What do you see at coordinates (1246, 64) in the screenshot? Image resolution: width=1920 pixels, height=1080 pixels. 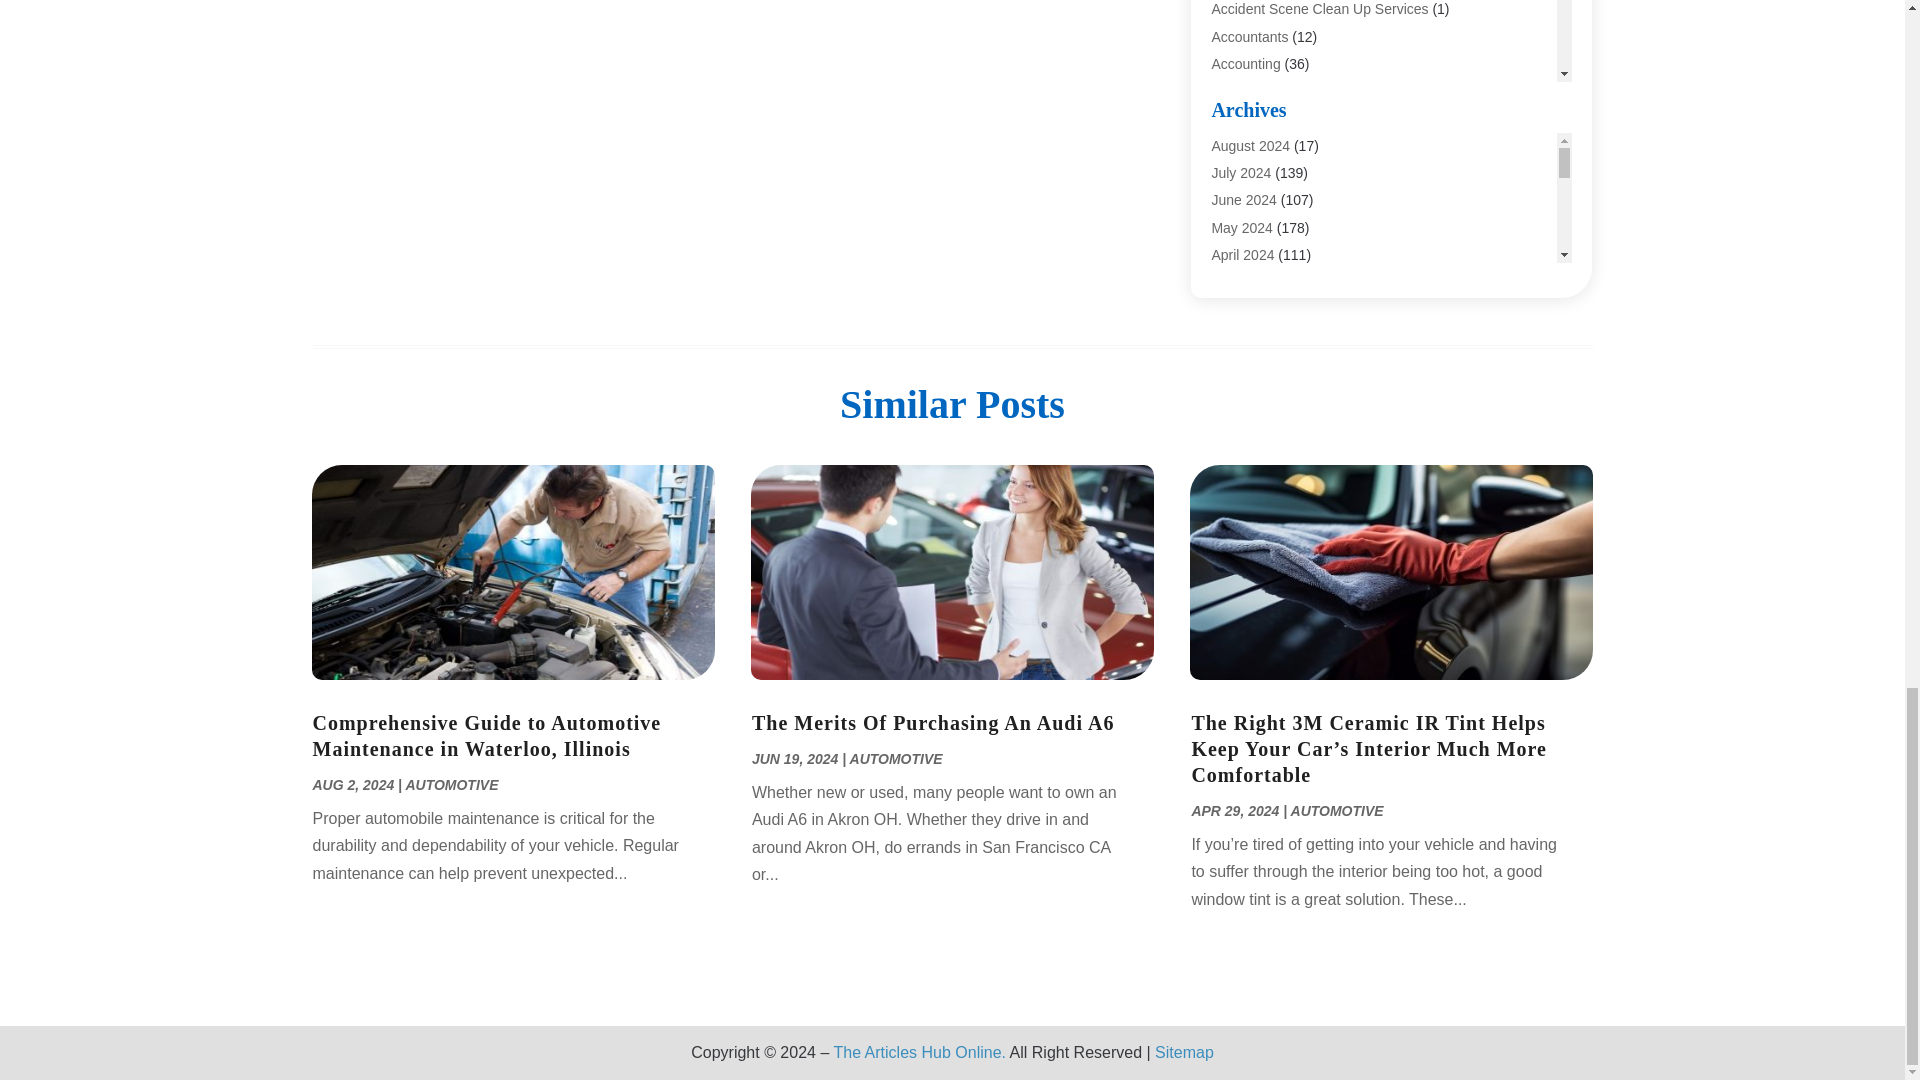 I see `Accounting` at bounding box center [1246, 64].